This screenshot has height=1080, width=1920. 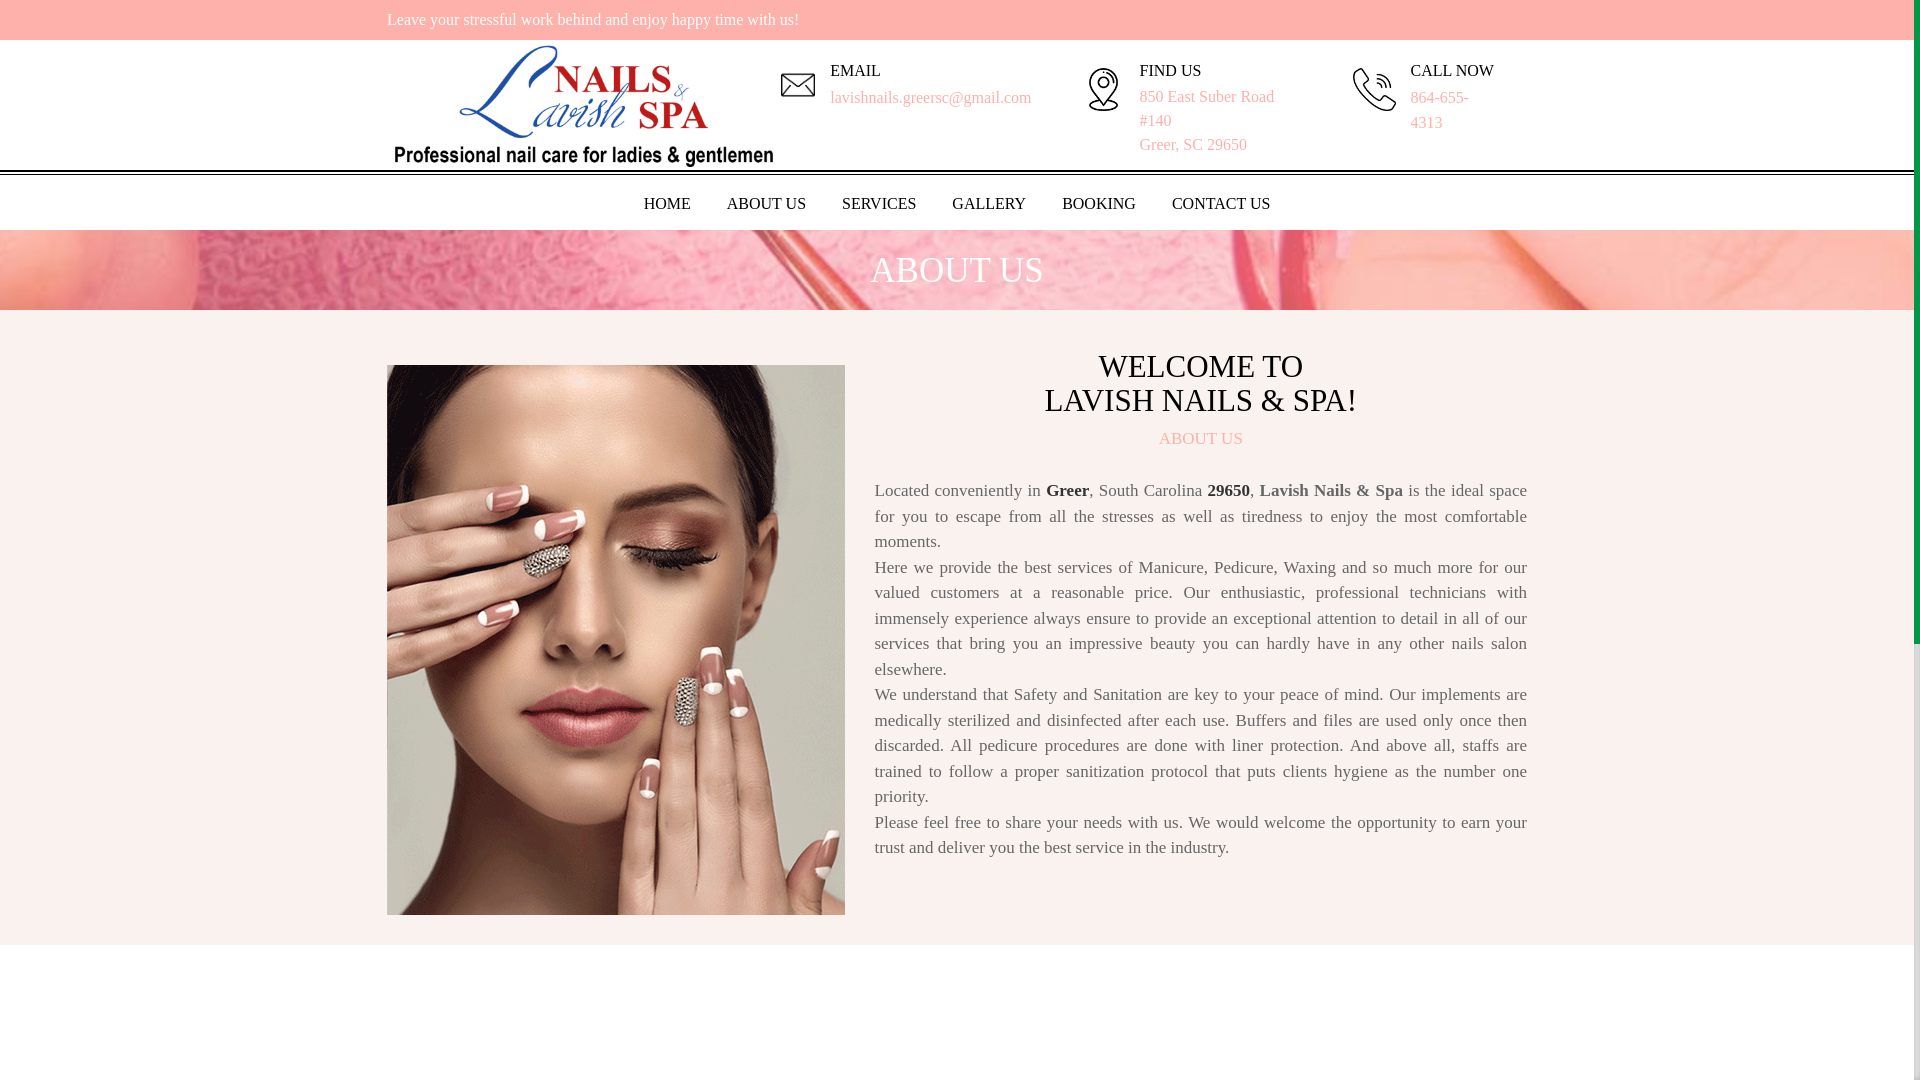 What do you see at coordinates (988, 206) in the screenshot?
I see `GALLERY` at bounding box center [988, 206].